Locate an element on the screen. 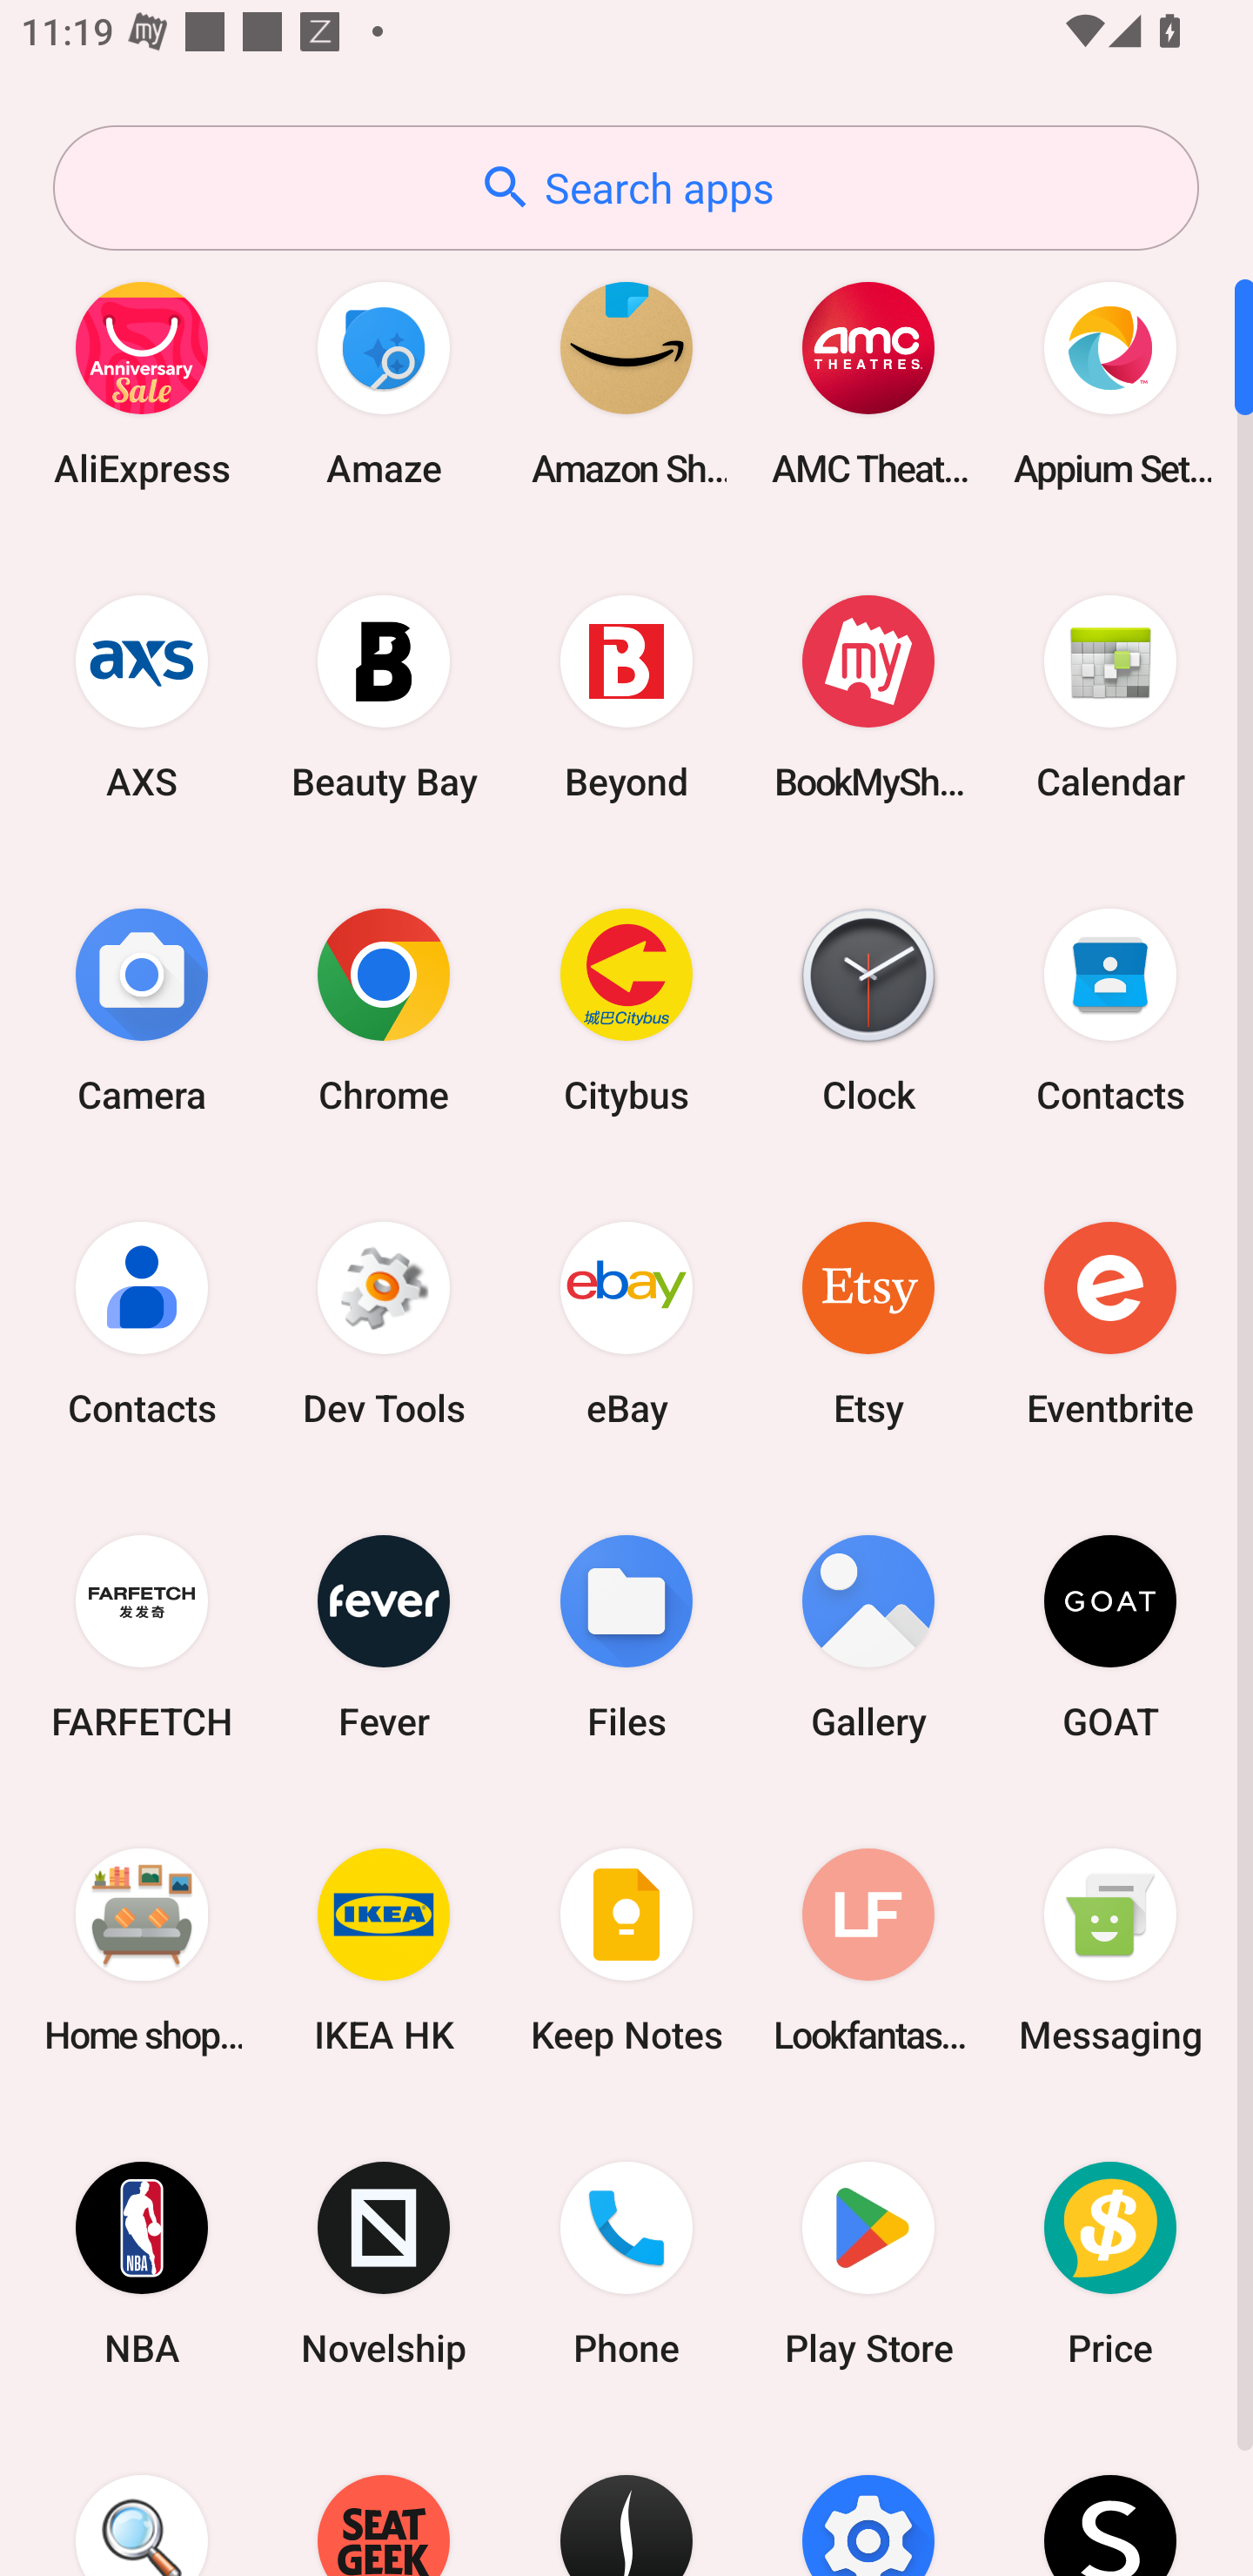 Image resolution: width=1253 pixels, height=2576 pixels. IKEA HK is located at coordinates (384, 1949).